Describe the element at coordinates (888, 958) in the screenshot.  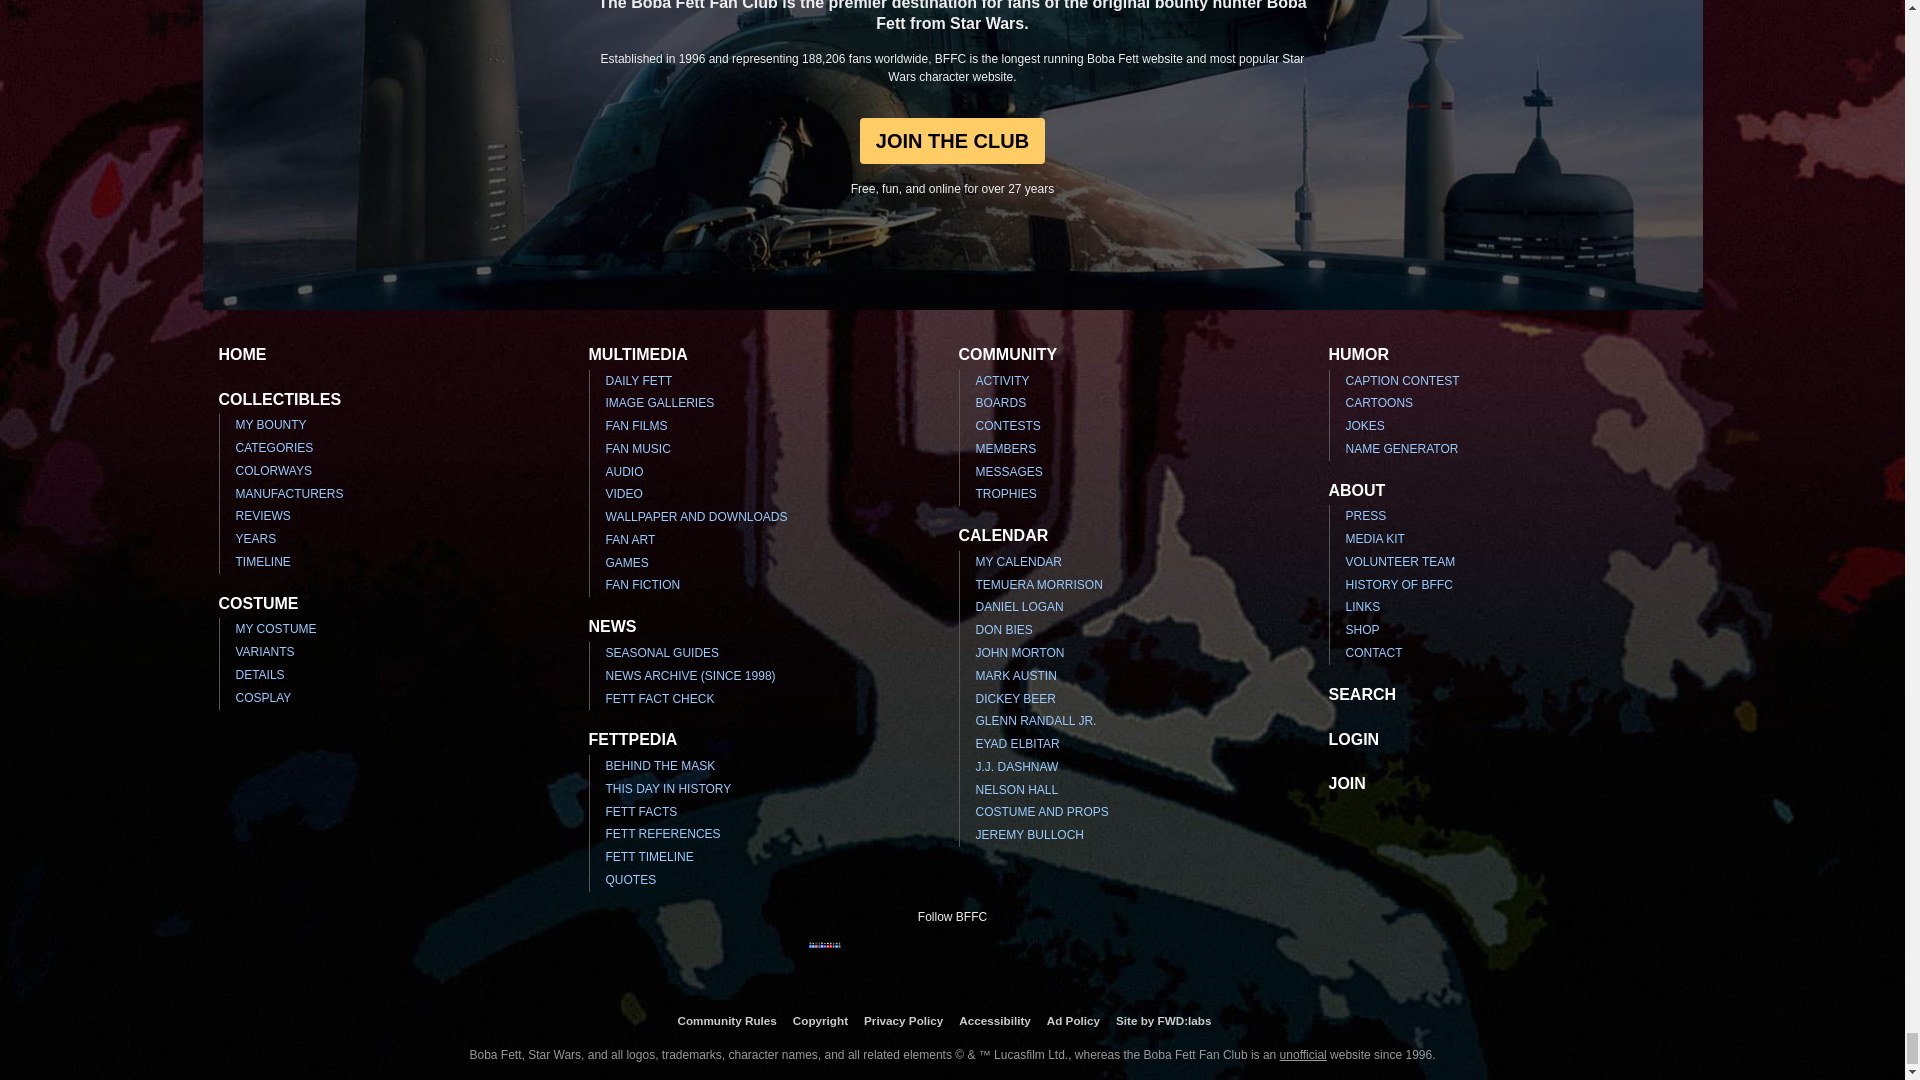
I see `Follow BFFC on Twitter` at that location.